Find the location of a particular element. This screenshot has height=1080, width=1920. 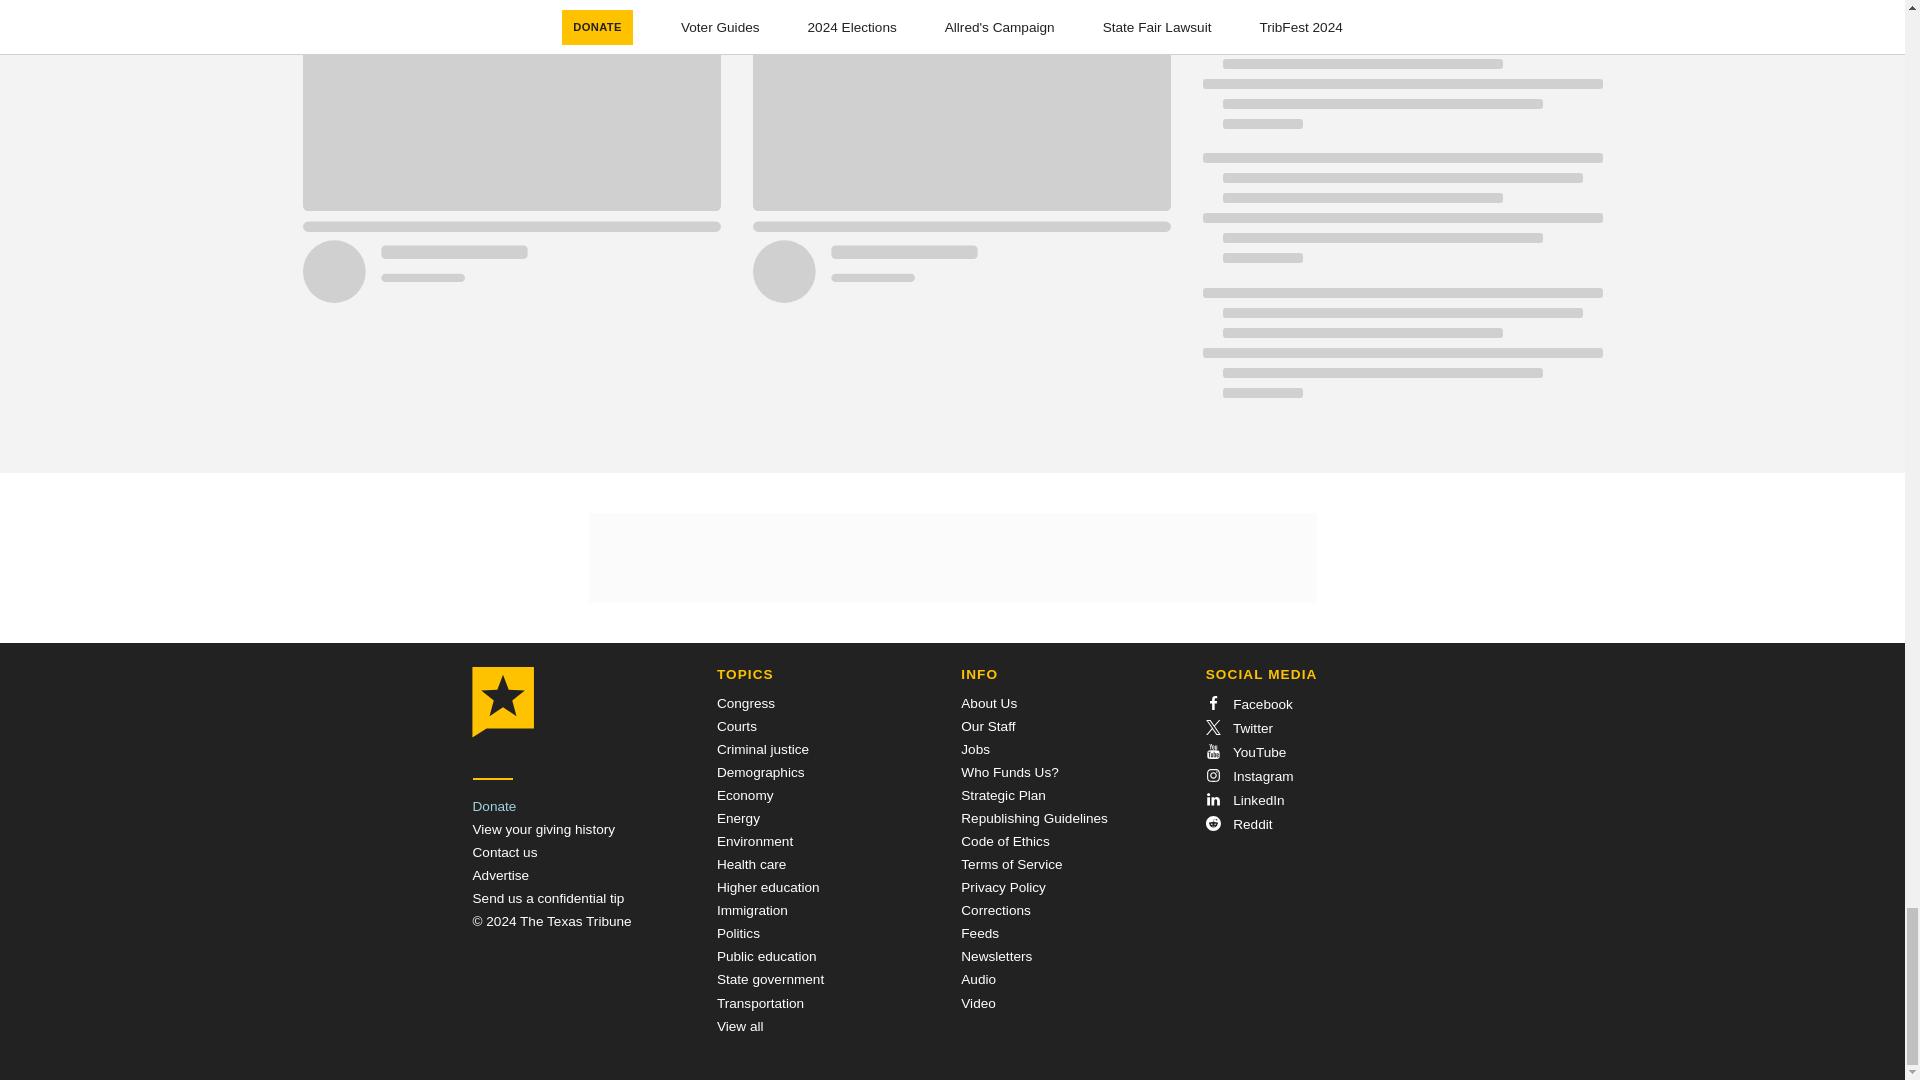

Who Funds Us? is located at coordinates (1009, 772).